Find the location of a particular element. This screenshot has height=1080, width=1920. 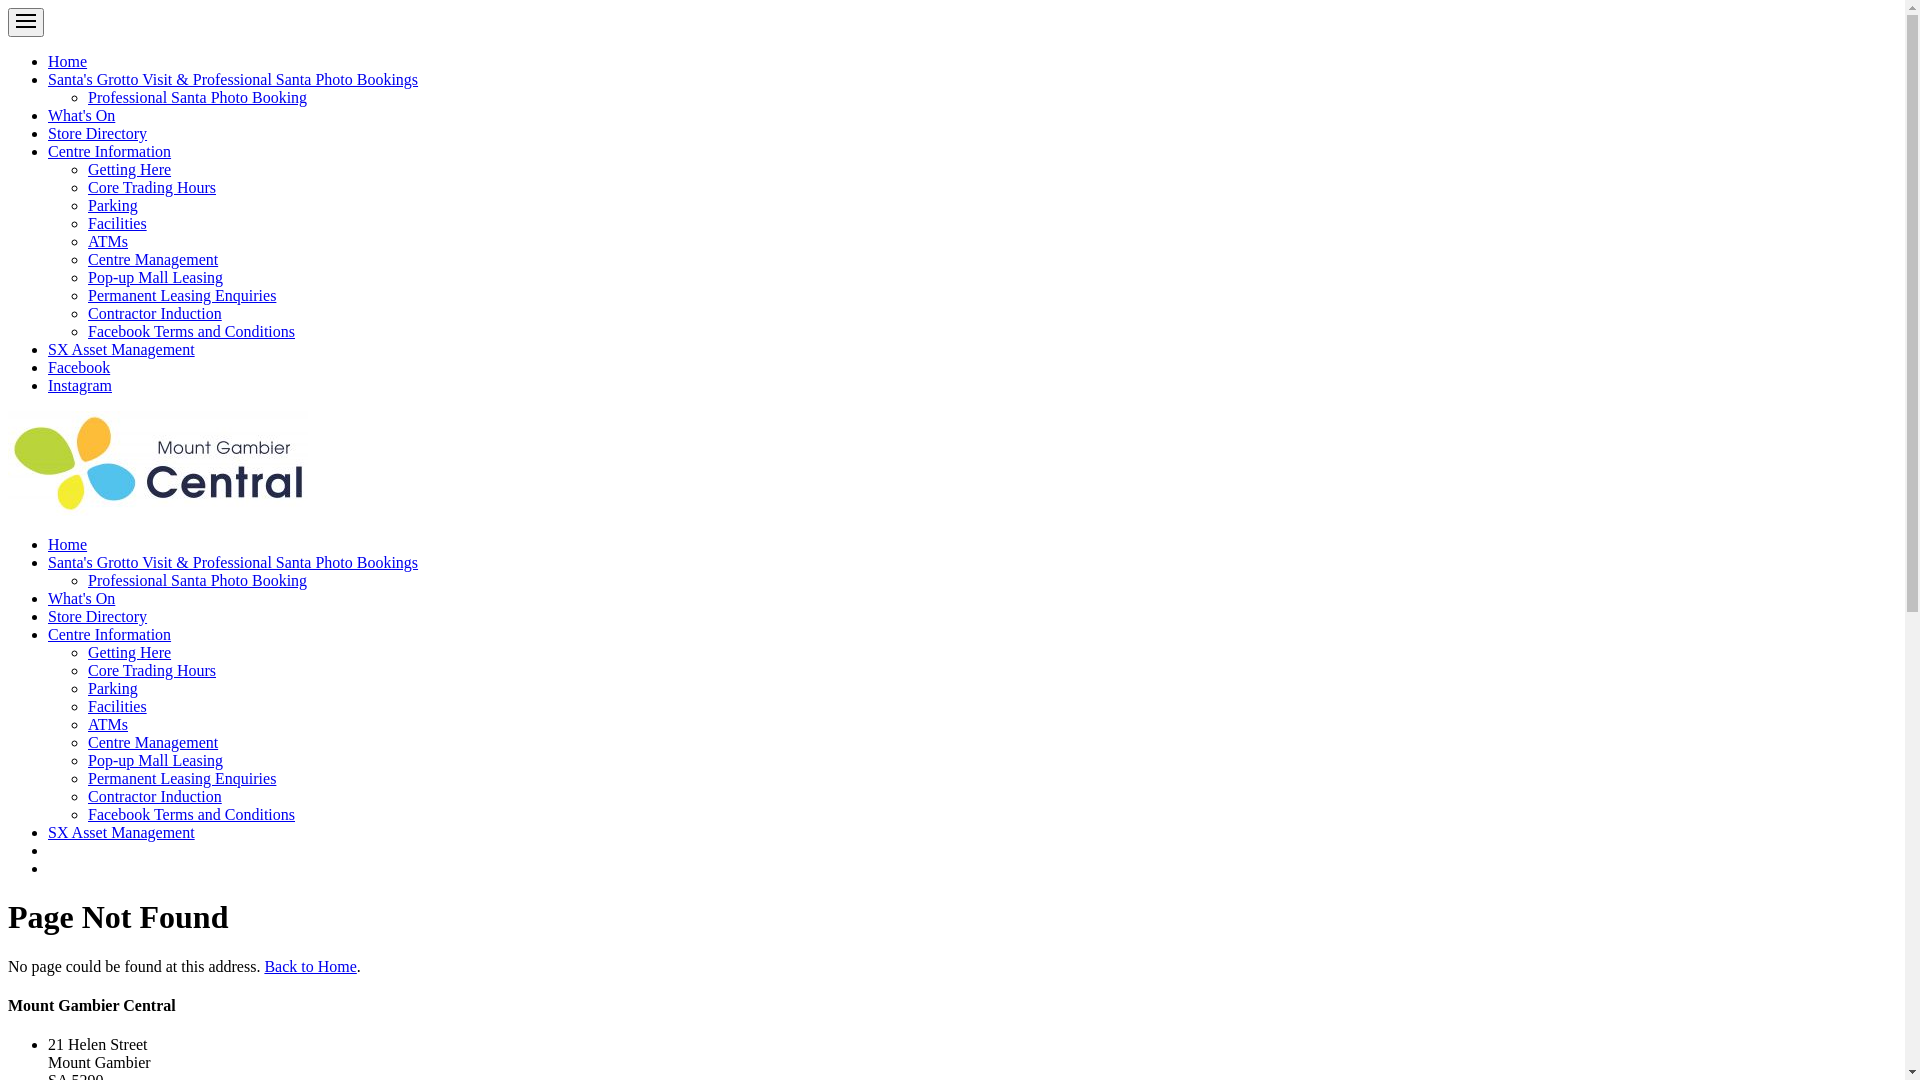

Santa's Grotto Visit & Professional Santa Photo Bookings is located at coordinates (233, 80).